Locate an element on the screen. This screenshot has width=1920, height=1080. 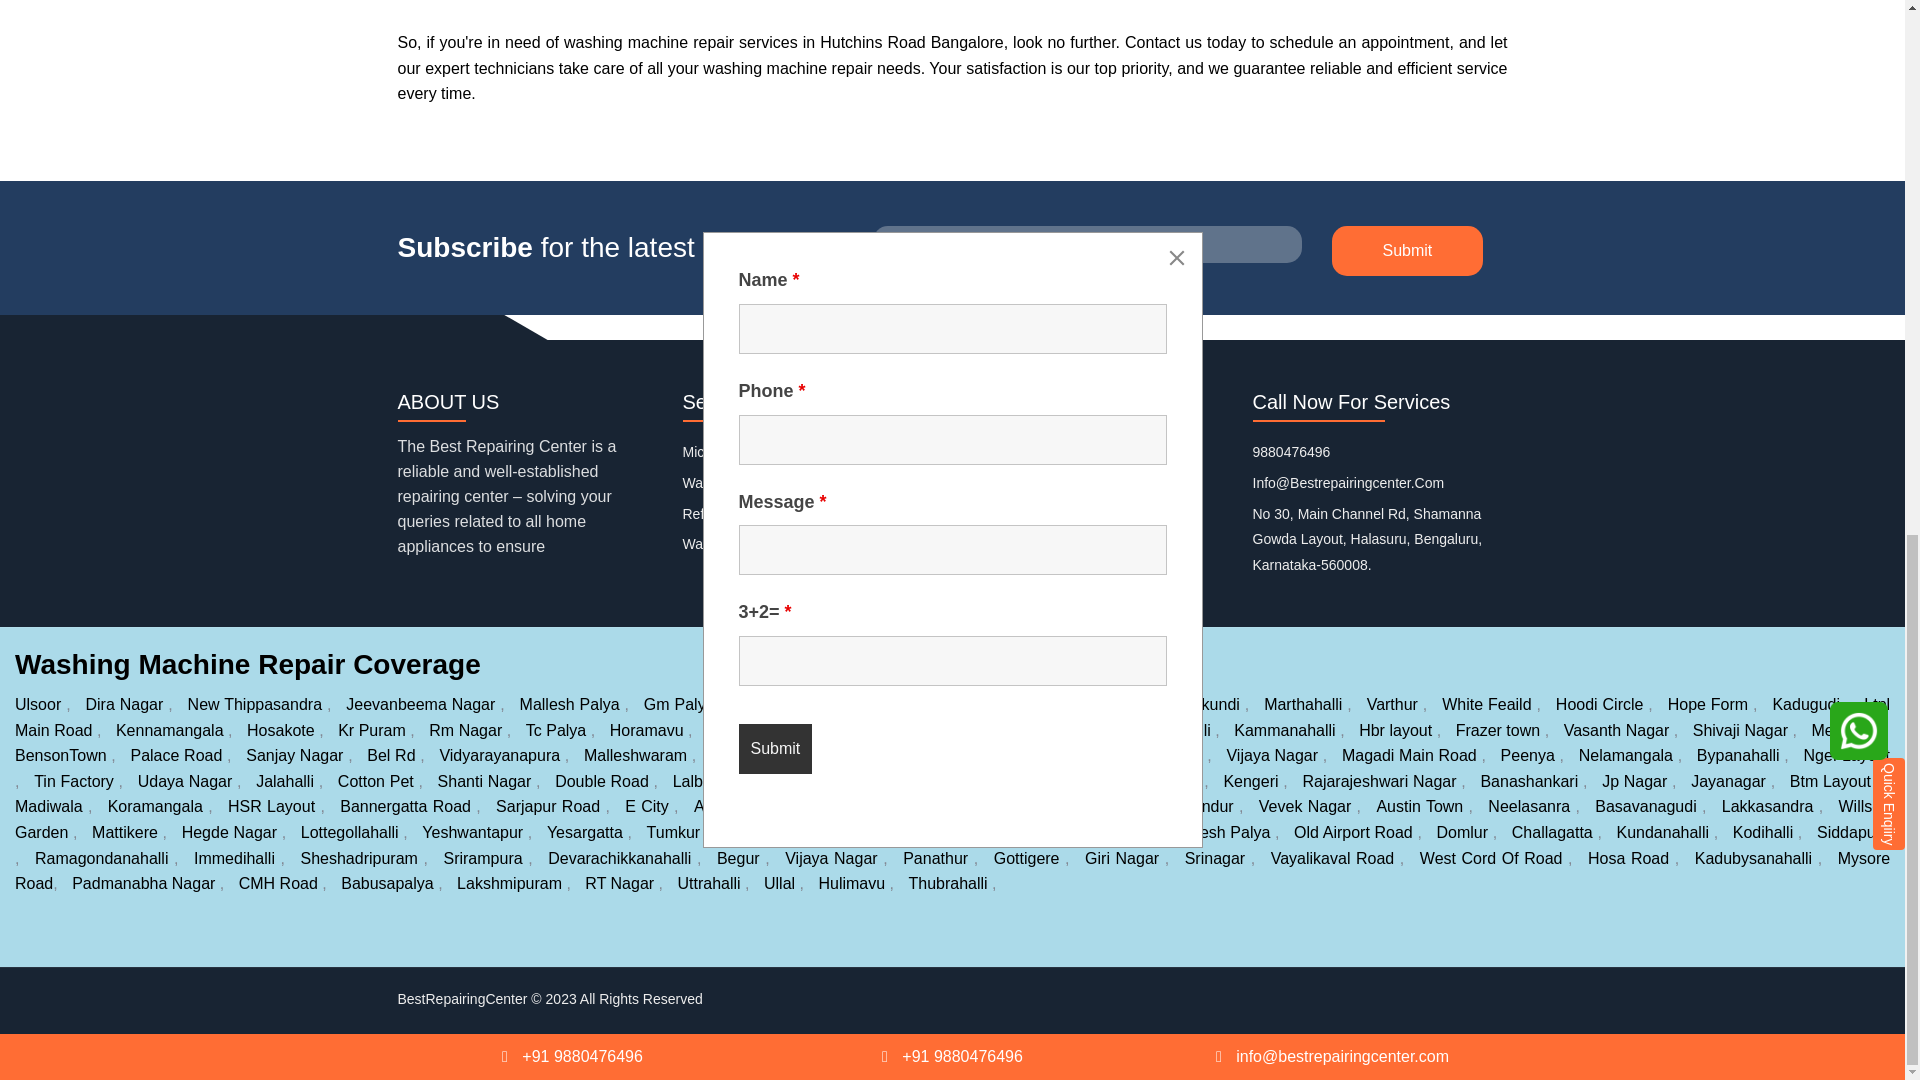
Home is located at coordinates (986, 452).